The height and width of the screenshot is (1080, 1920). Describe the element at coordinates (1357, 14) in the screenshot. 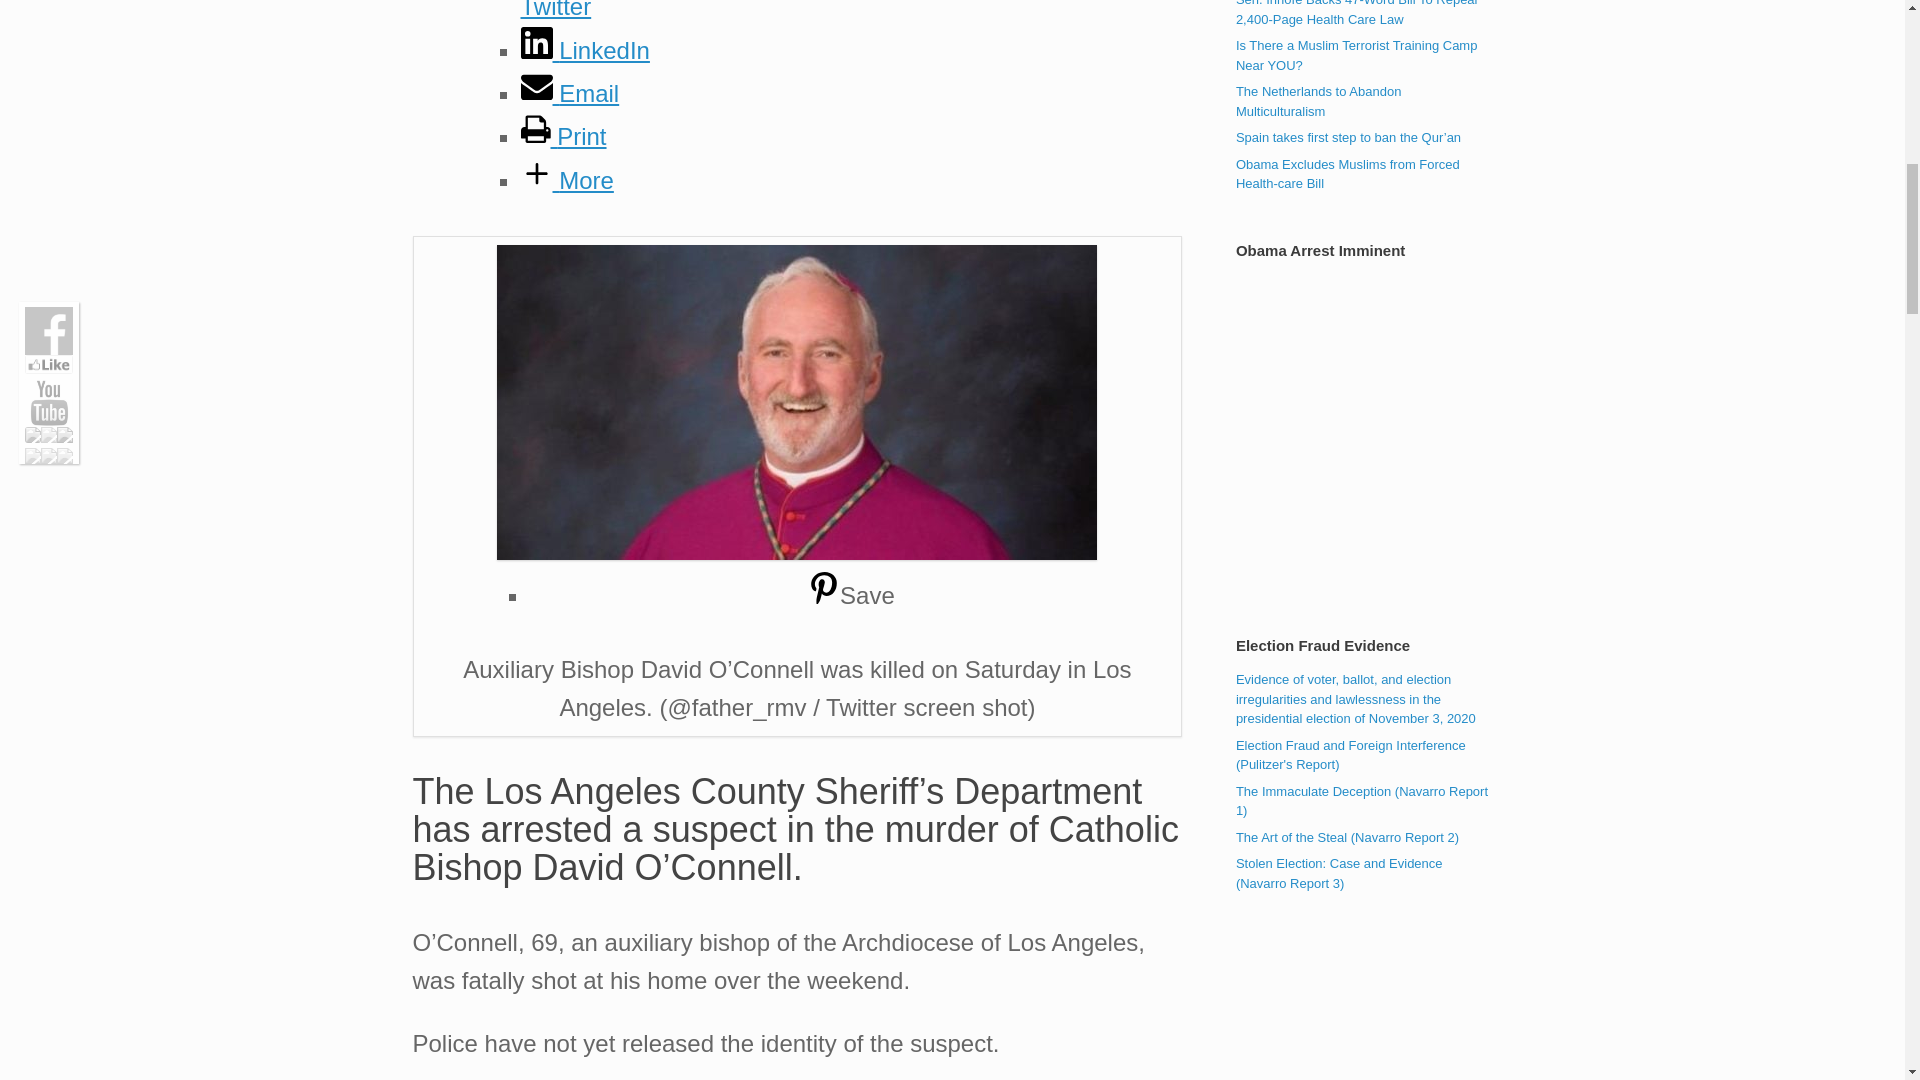

I see `March 24, 2010` at that location.